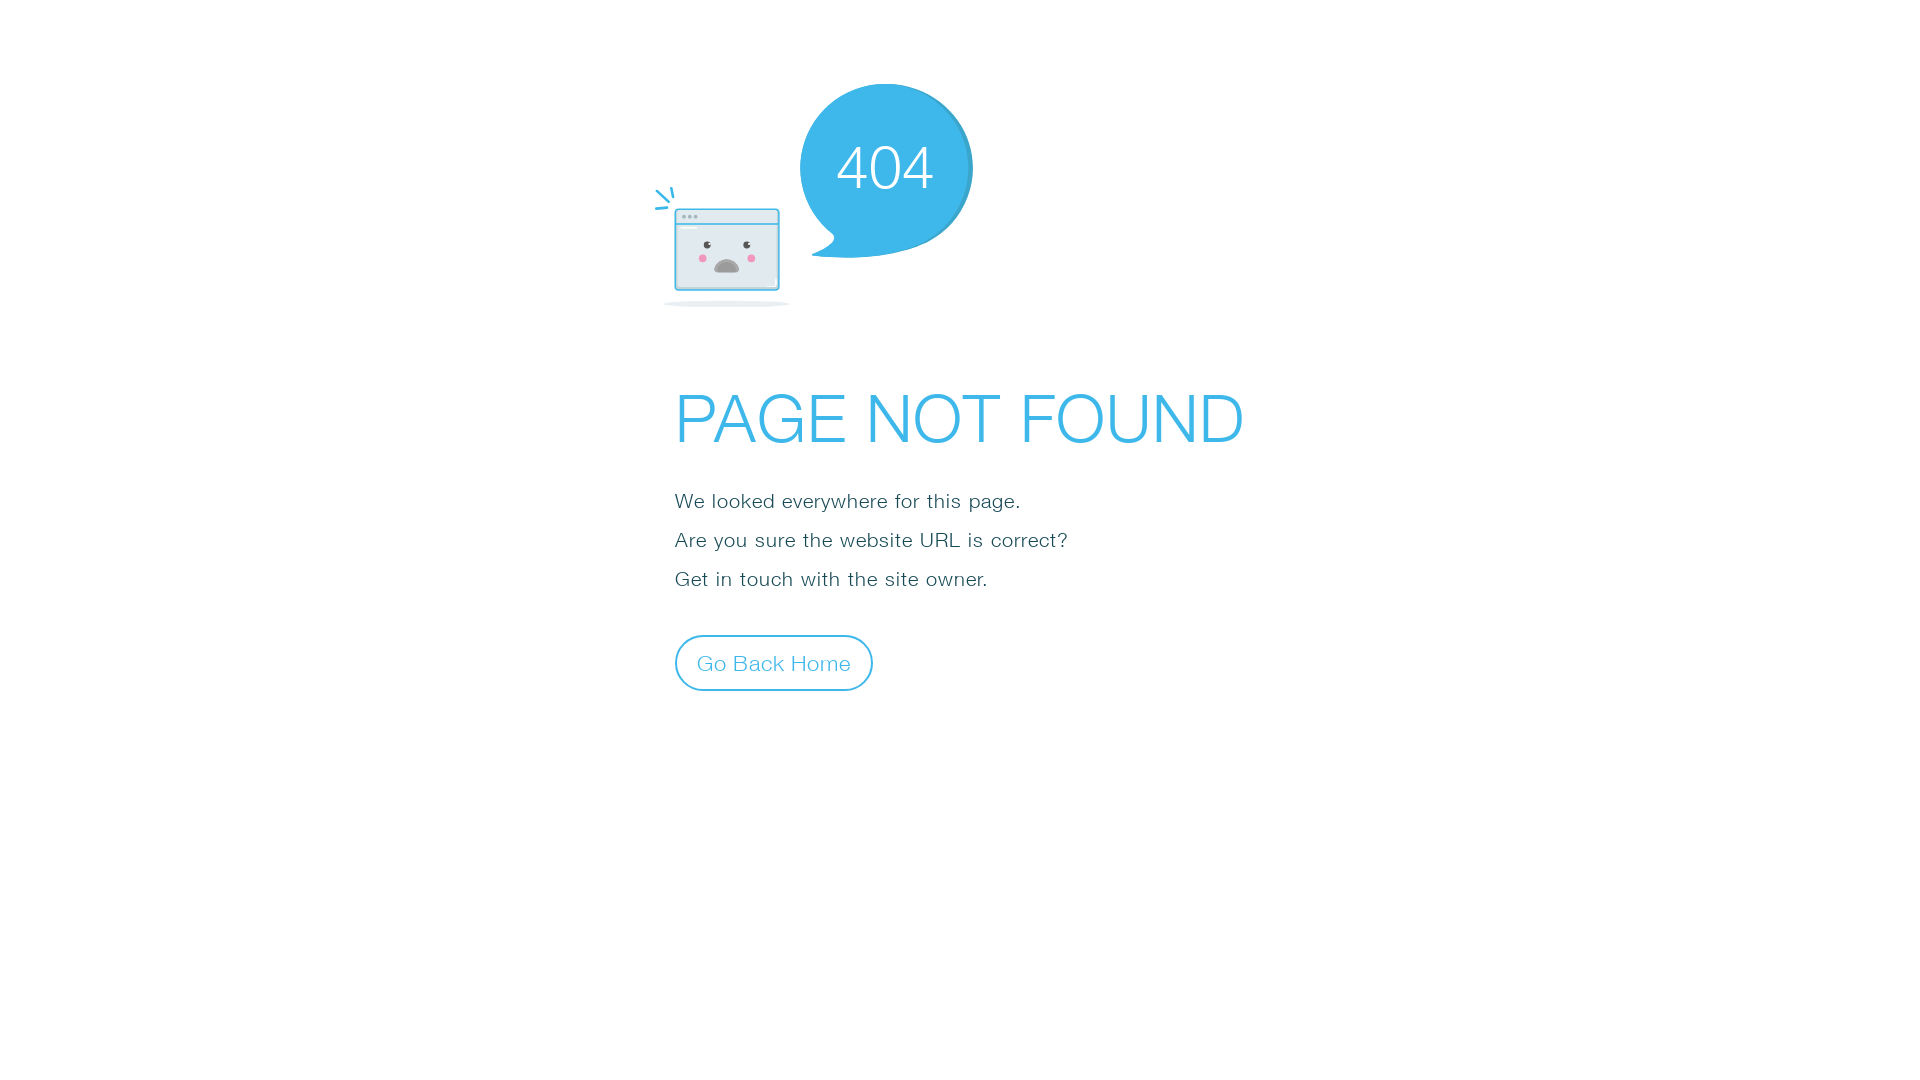 The image size is (1920, 1080). Describe the element at coordinates (774, 662) in the screenshot. I see `Go Back Home` at that location.